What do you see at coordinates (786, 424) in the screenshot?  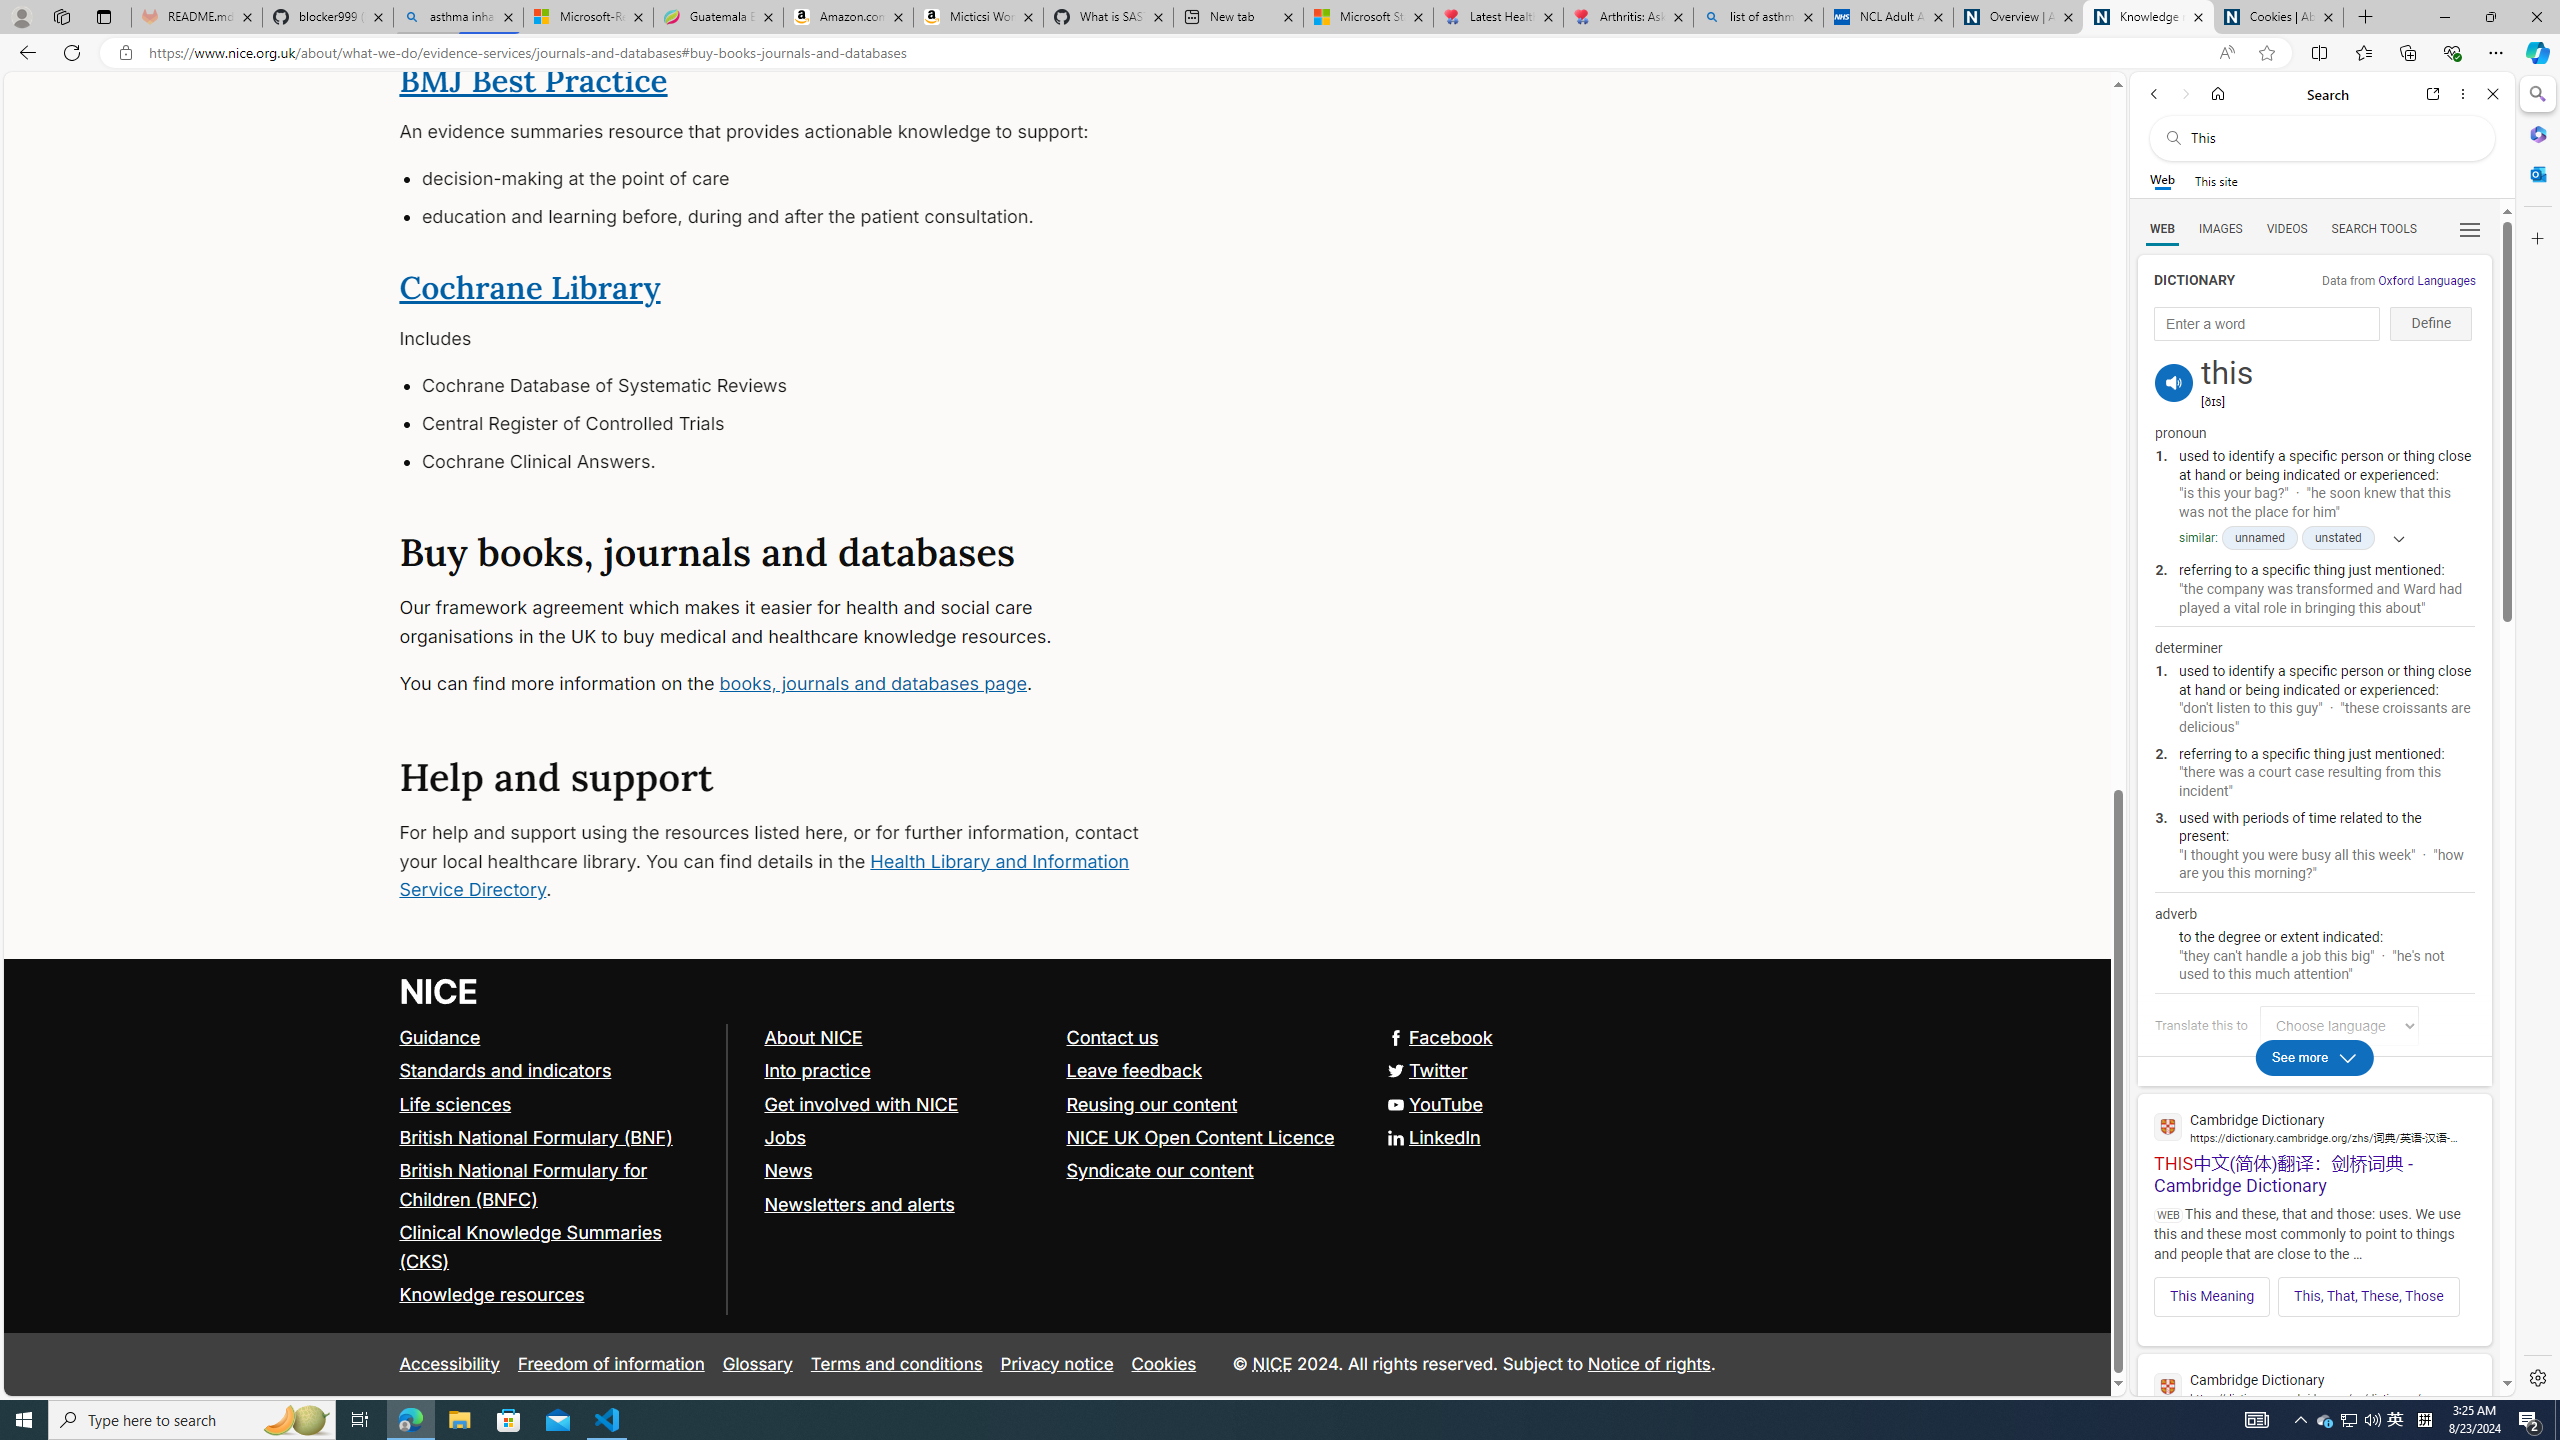 I see `Central Register of Controlled Trials` at bounding box center [786, 424].